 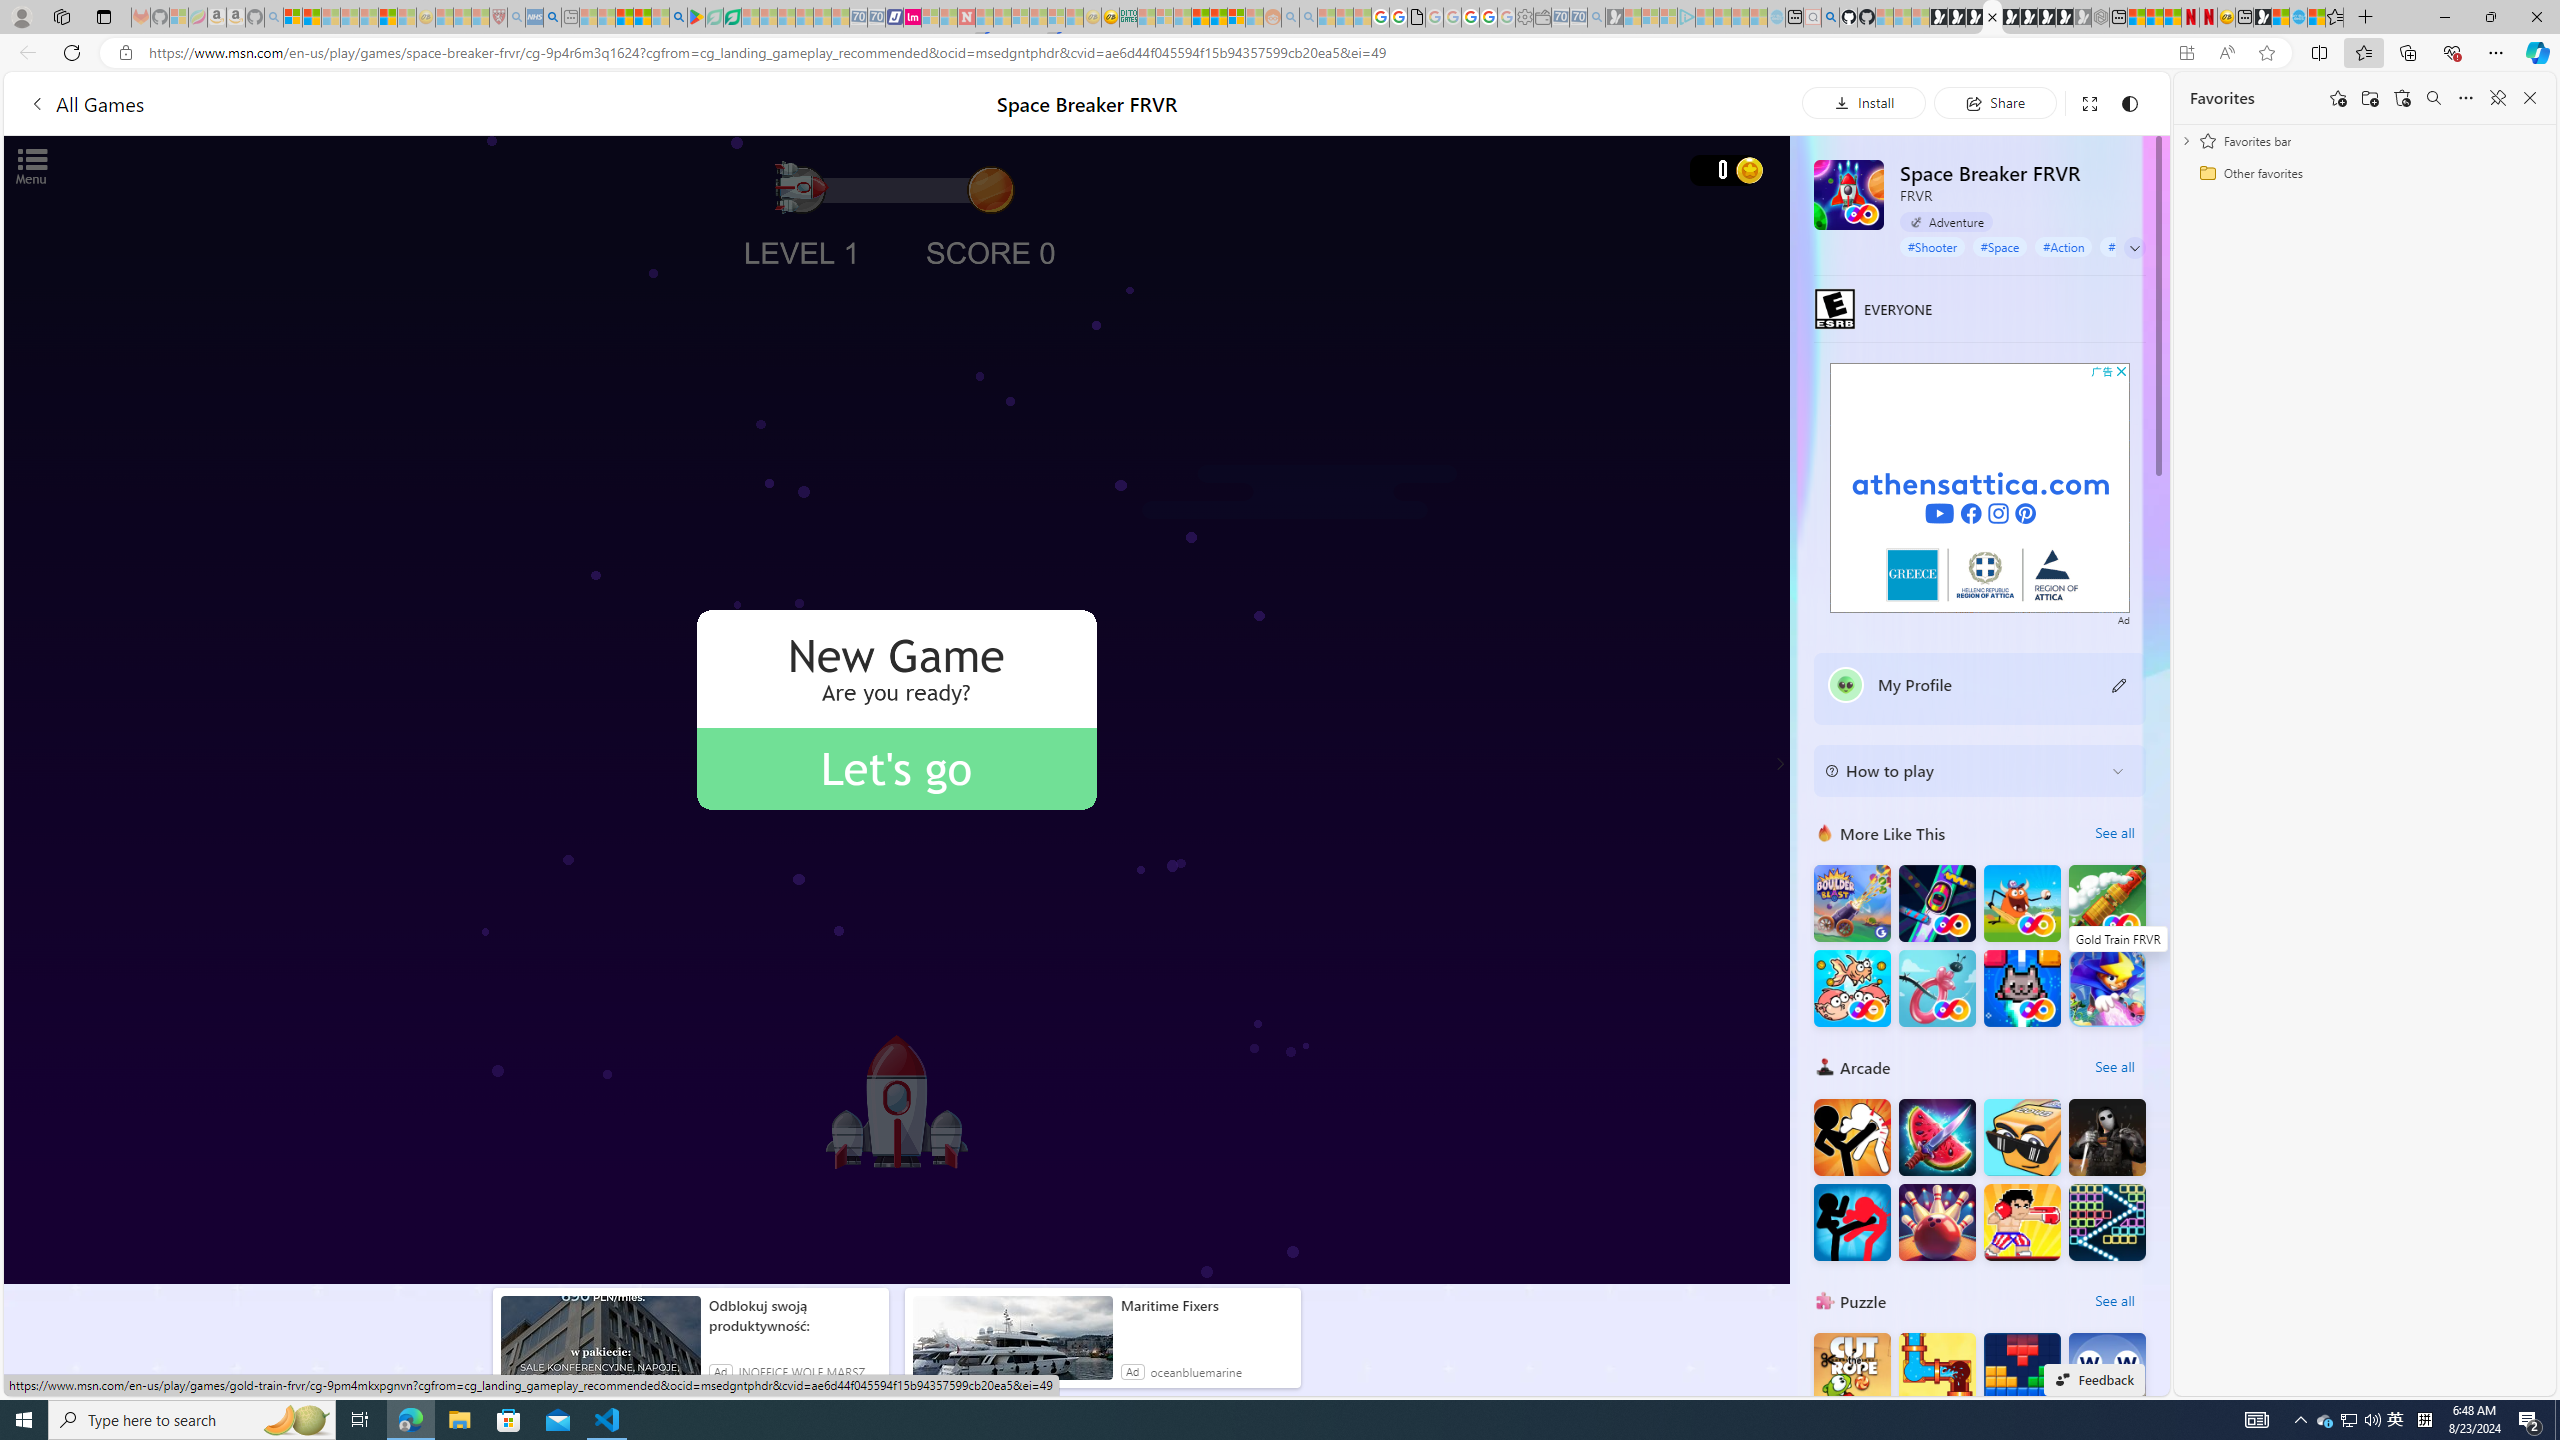 I want to click on anim-content, so click(x=1013, y=1346).